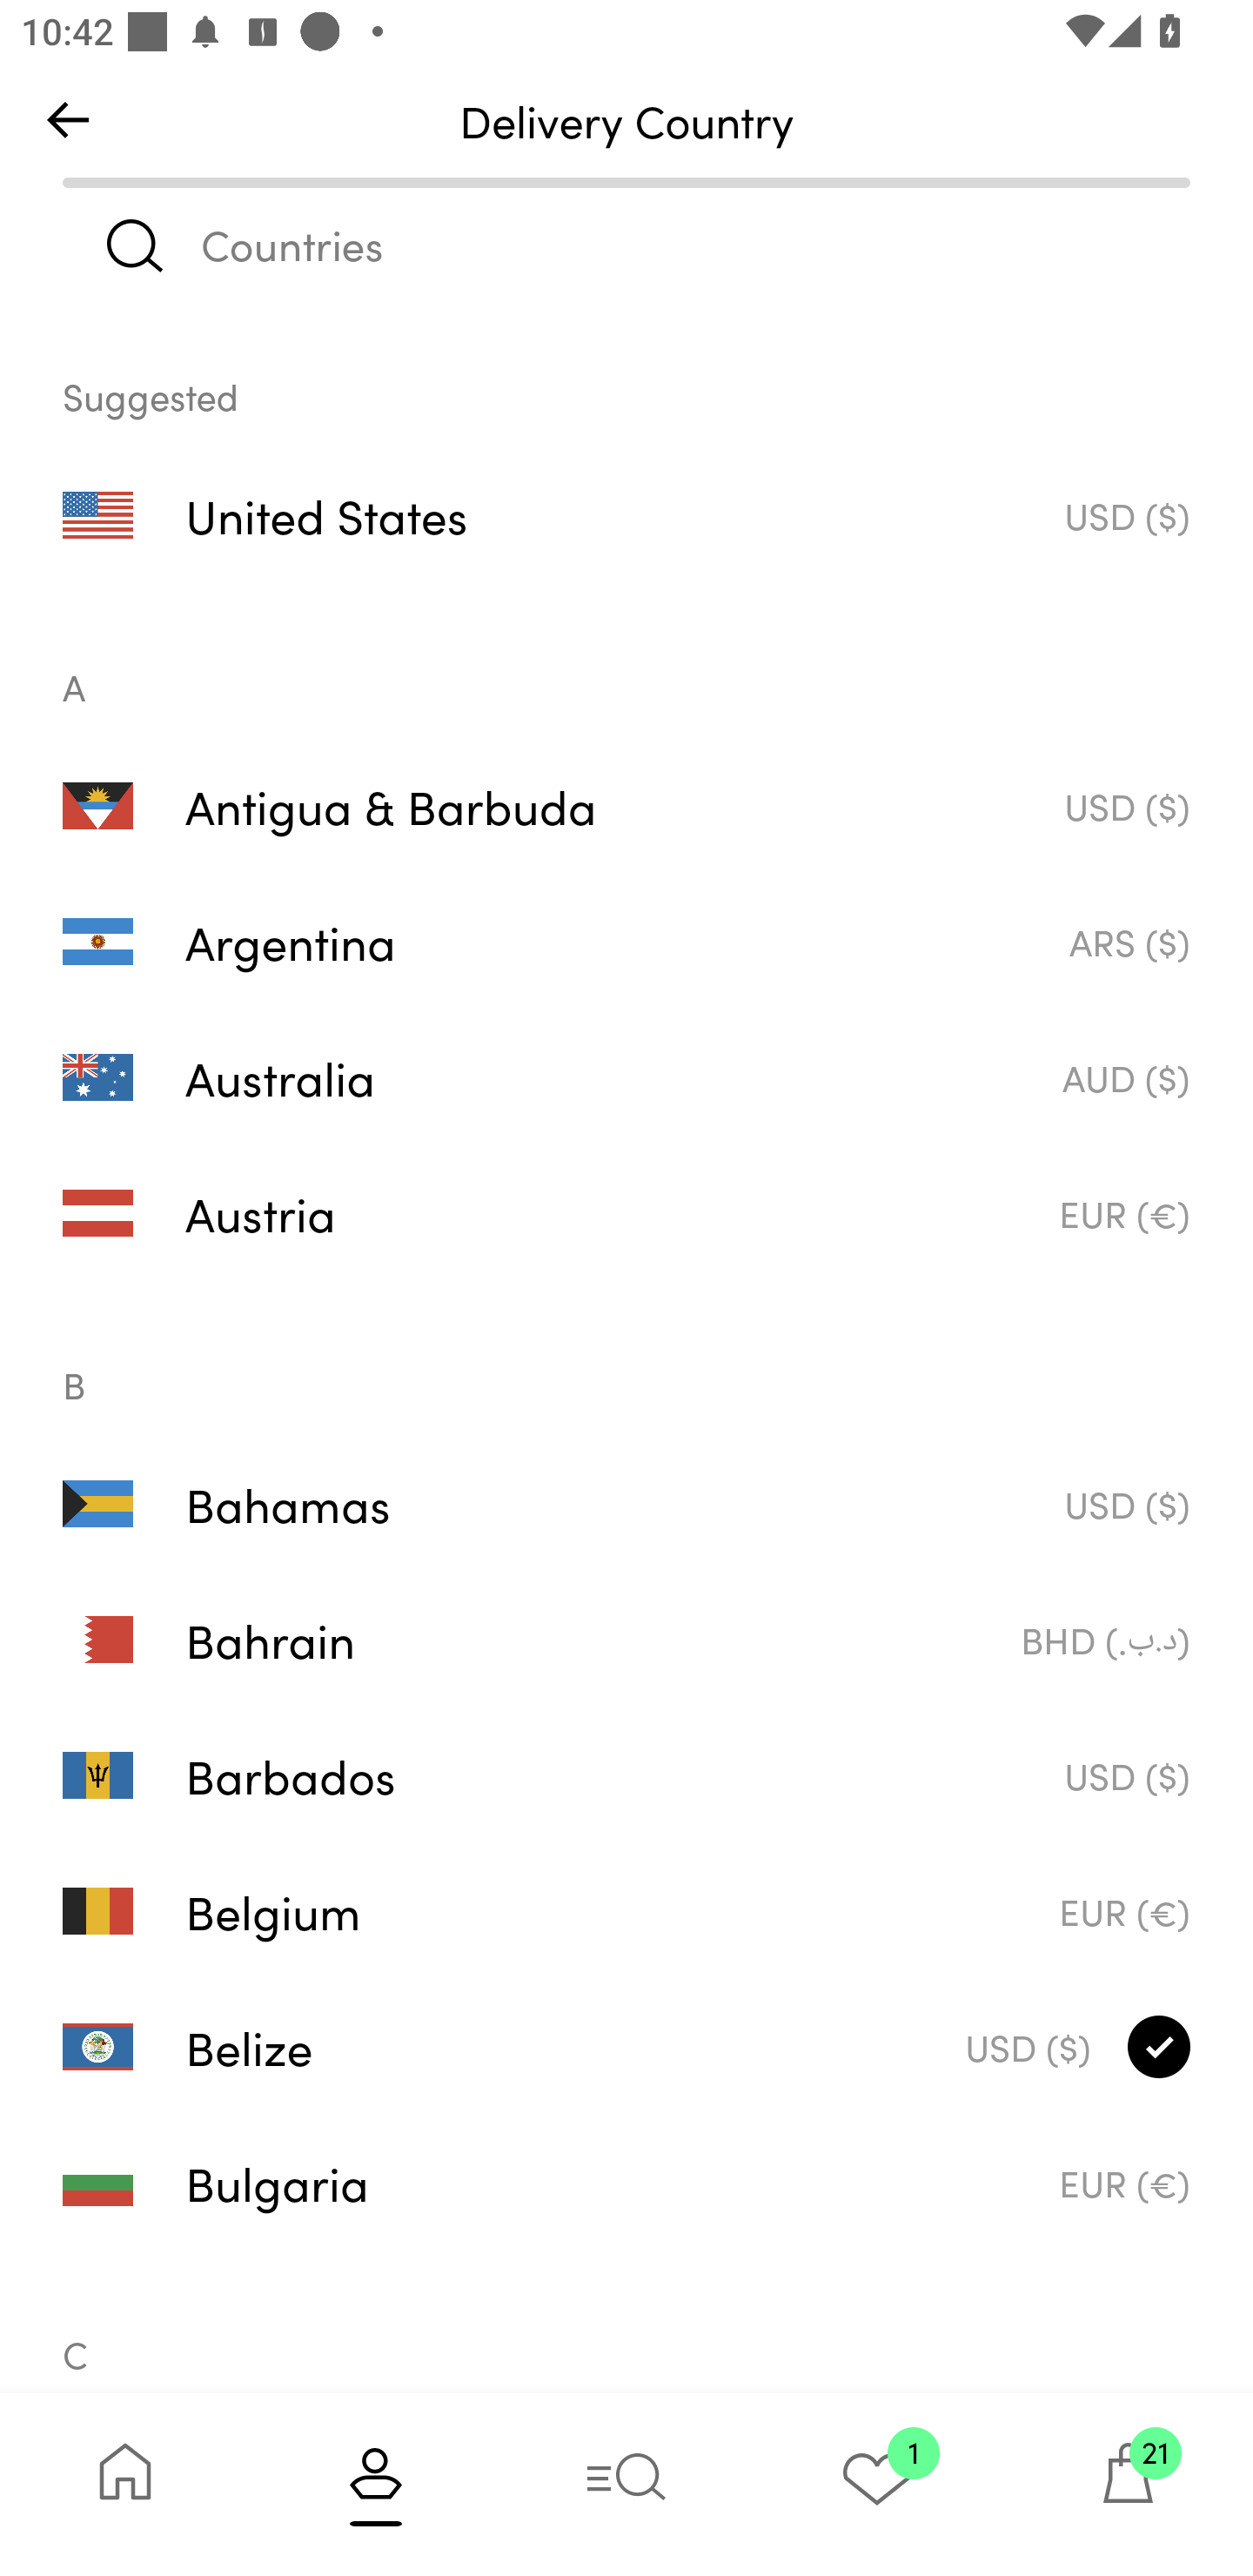 Image resolution: width=1253 pixels, height=2576 pixels. I want to click on Australia AUD ($), so click(626, 1077).